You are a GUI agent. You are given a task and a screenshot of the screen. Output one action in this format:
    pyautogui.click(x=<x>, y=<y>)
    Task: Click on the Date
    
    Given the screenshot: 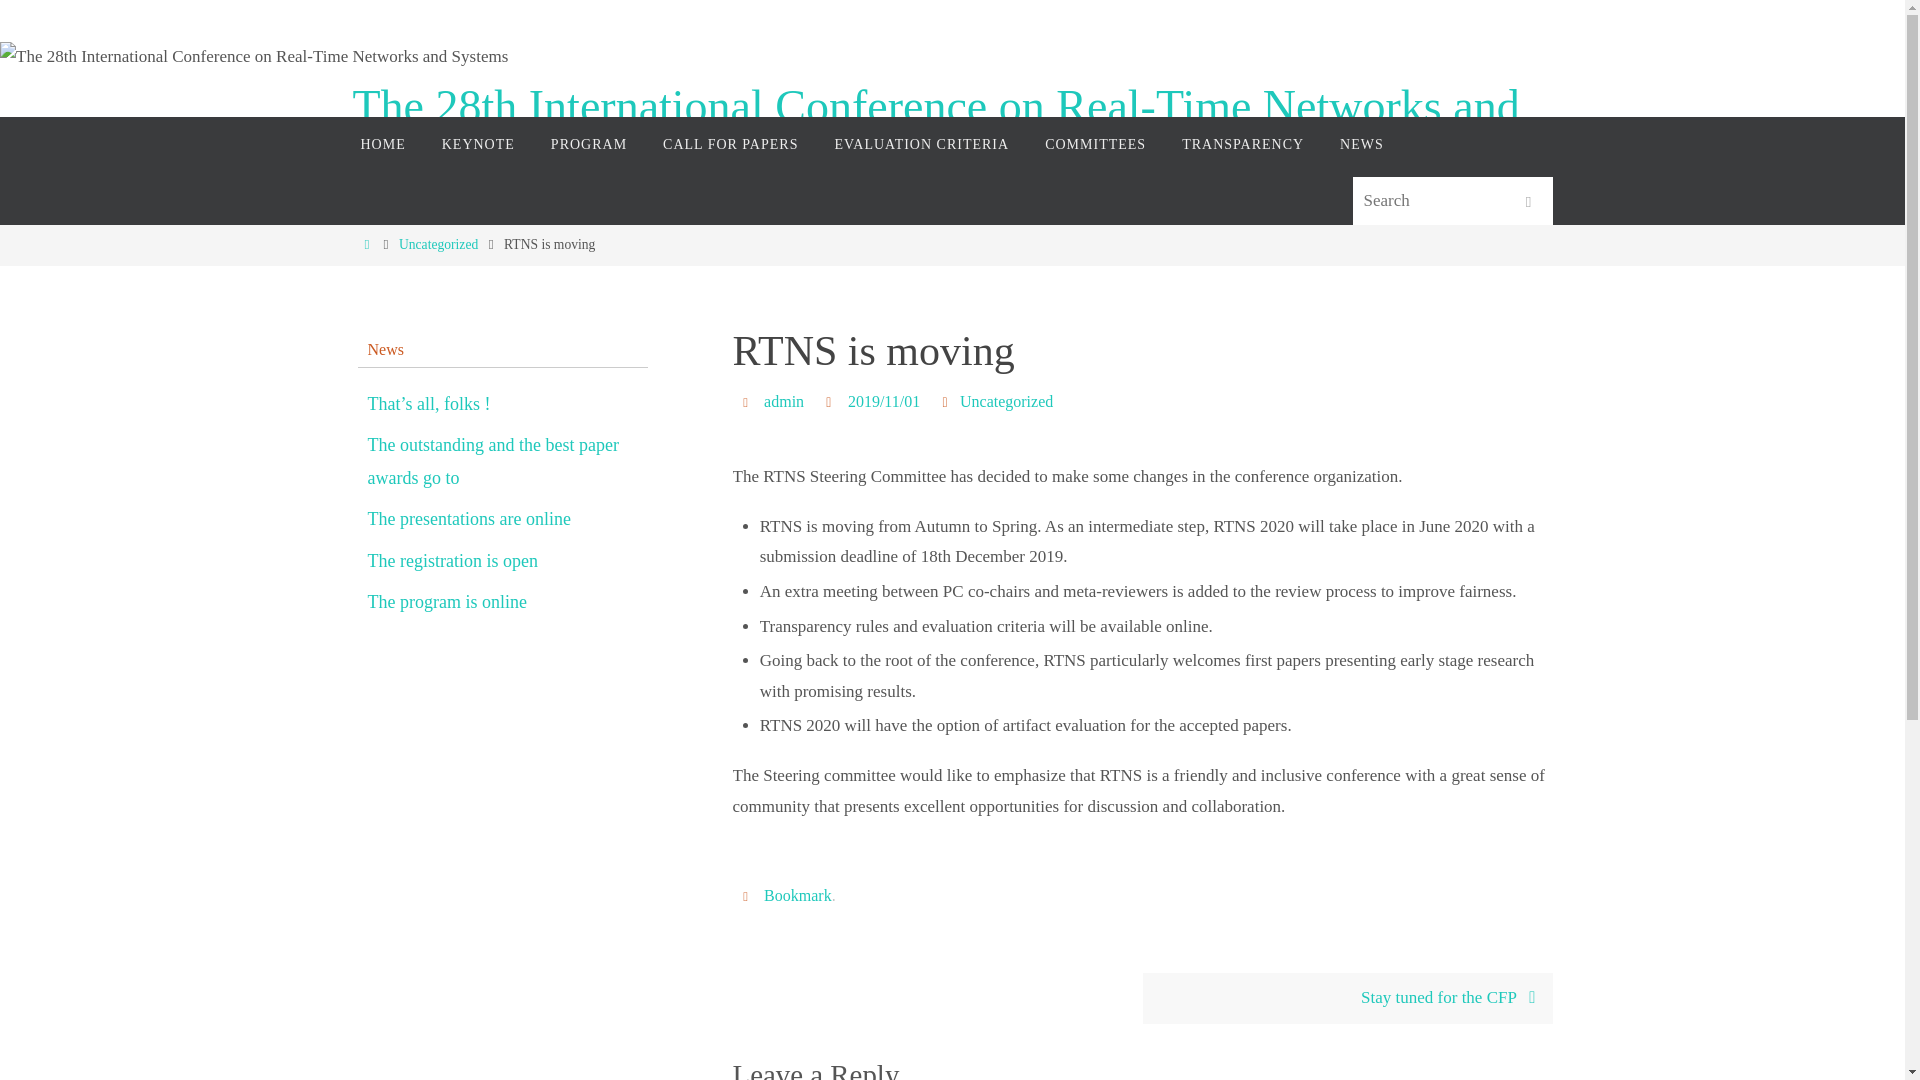 What is the action you would take?
    pyautogui.click(x=832, y=402)
    